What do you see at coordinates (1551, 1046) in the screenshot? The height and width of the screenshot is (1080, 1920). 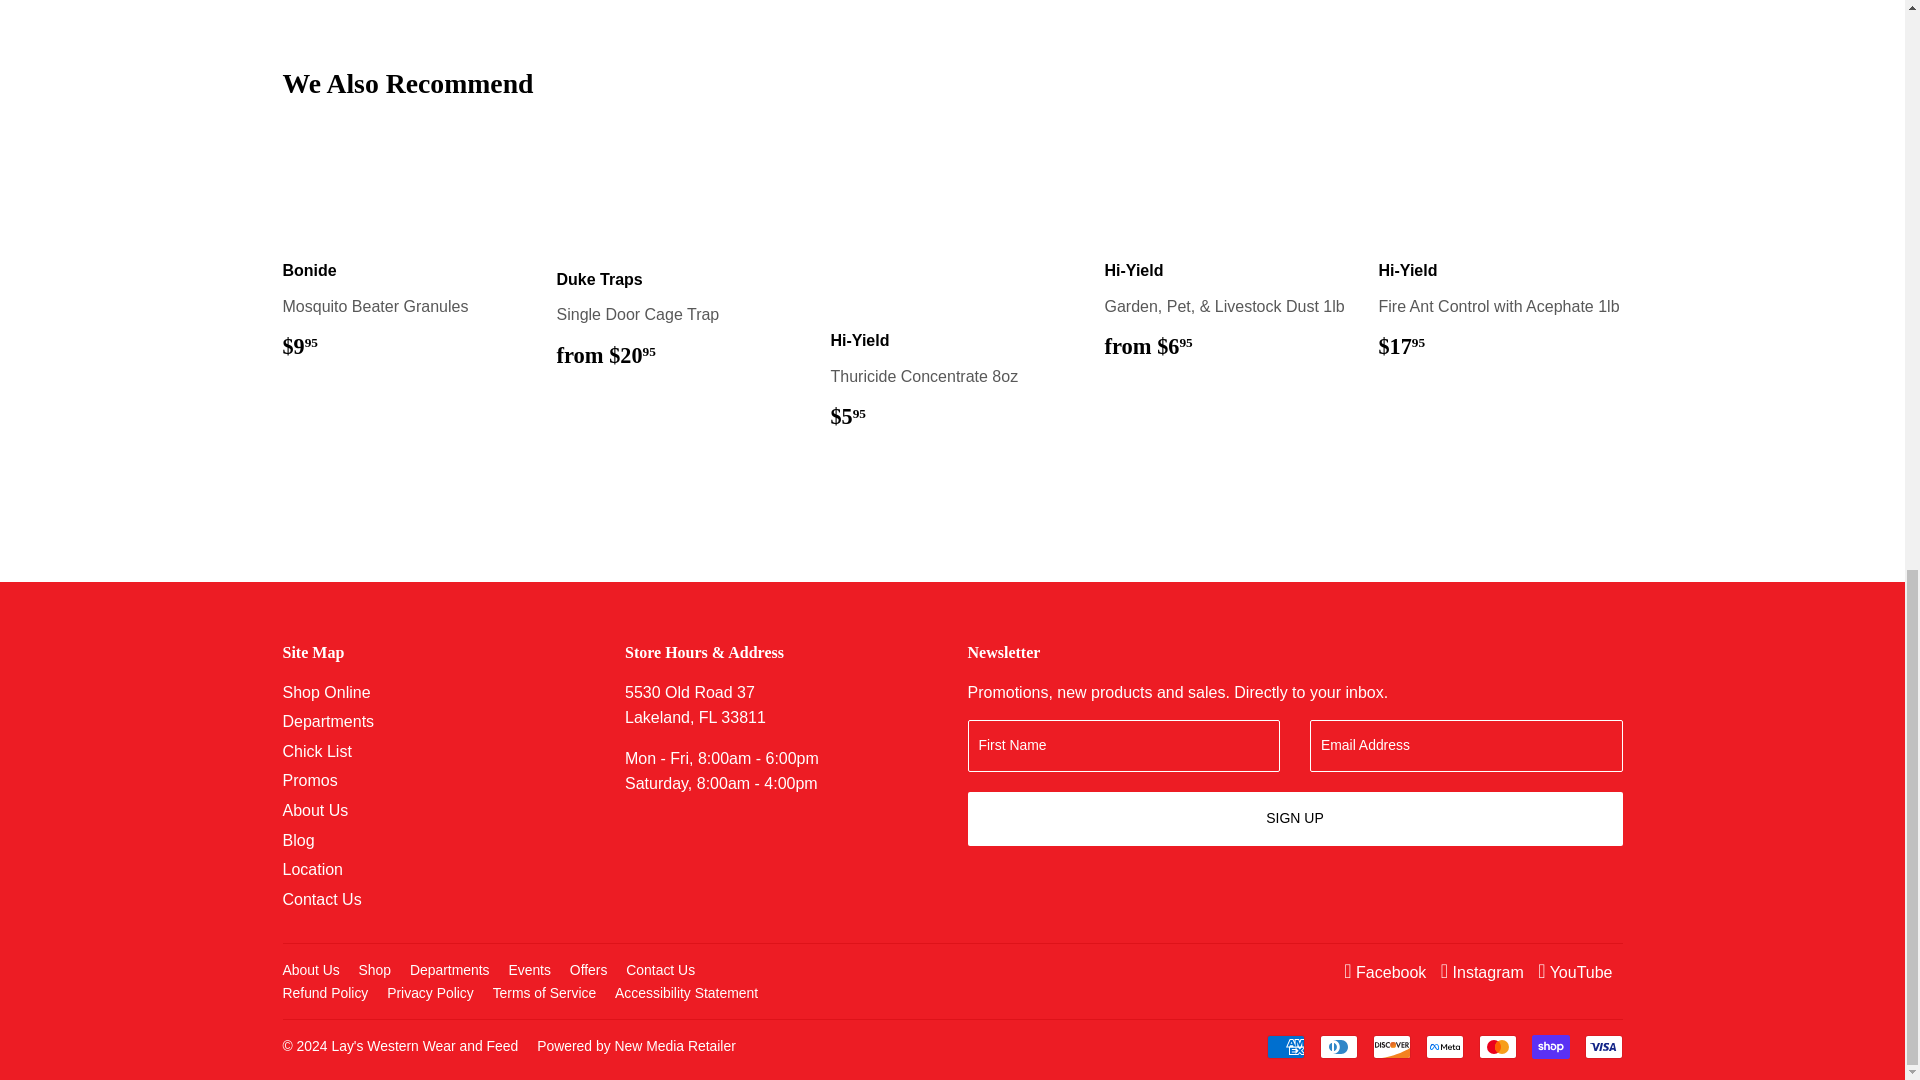 I see `Shop Pay` at bounding box center [1551, 1046].